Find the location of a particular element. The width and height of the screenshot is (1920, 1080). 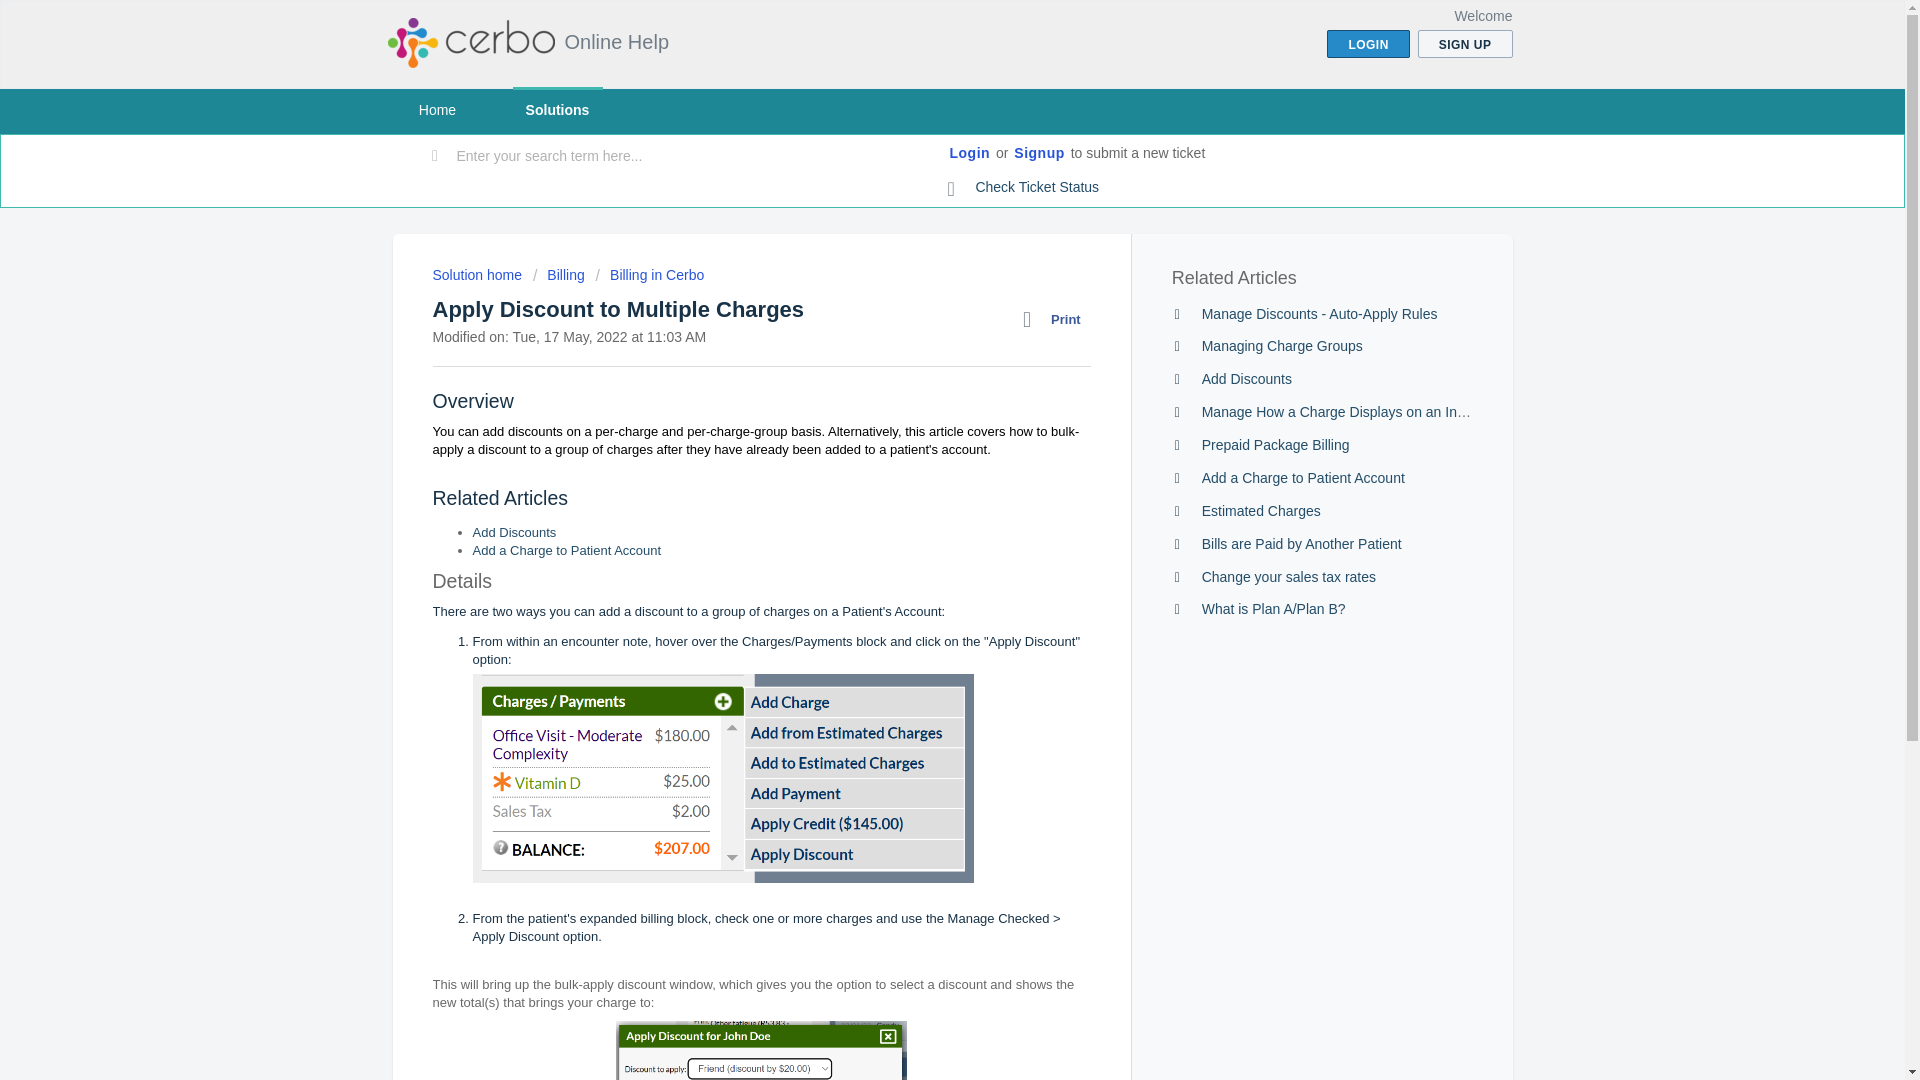

Login is located at coordinates (970, 154).